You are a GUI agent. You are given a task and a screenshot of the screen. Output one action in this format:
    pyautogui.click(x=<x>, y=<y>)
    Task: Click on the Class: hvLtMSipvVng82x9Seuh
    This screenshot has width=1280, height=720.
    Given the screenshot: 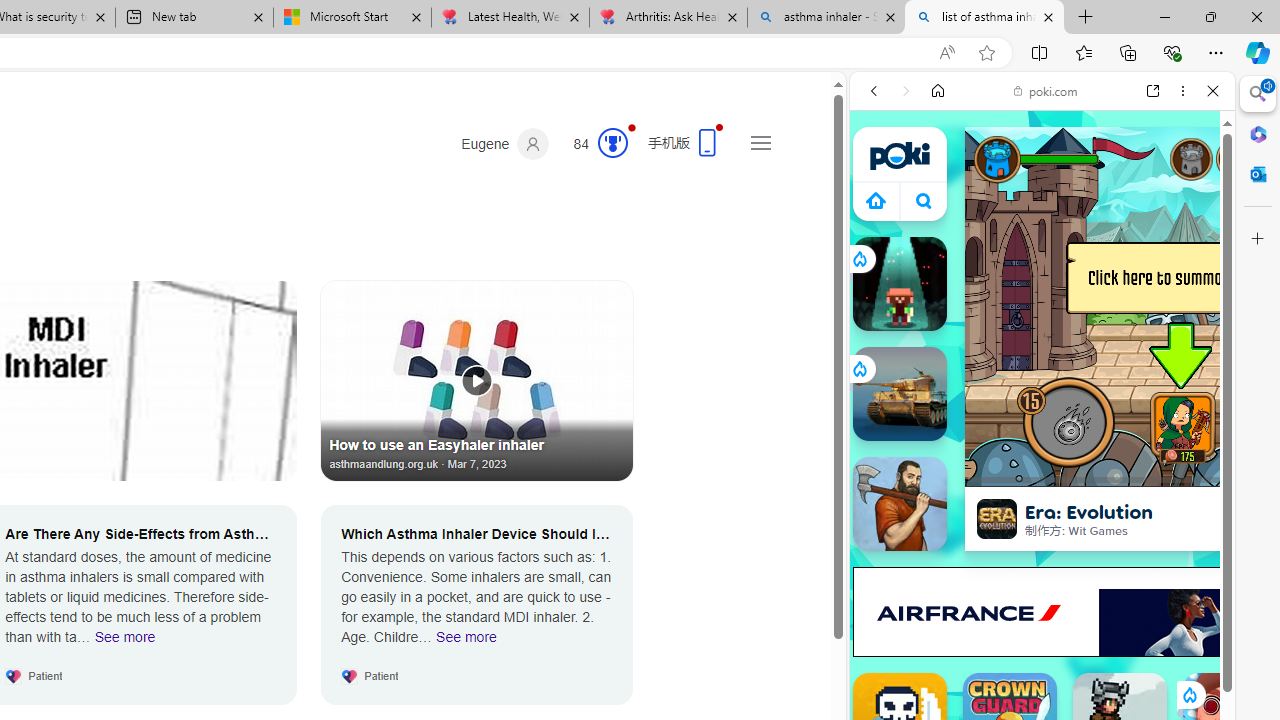 What is the action you would take?
    pyautogui.click(x=997, y=519)
    